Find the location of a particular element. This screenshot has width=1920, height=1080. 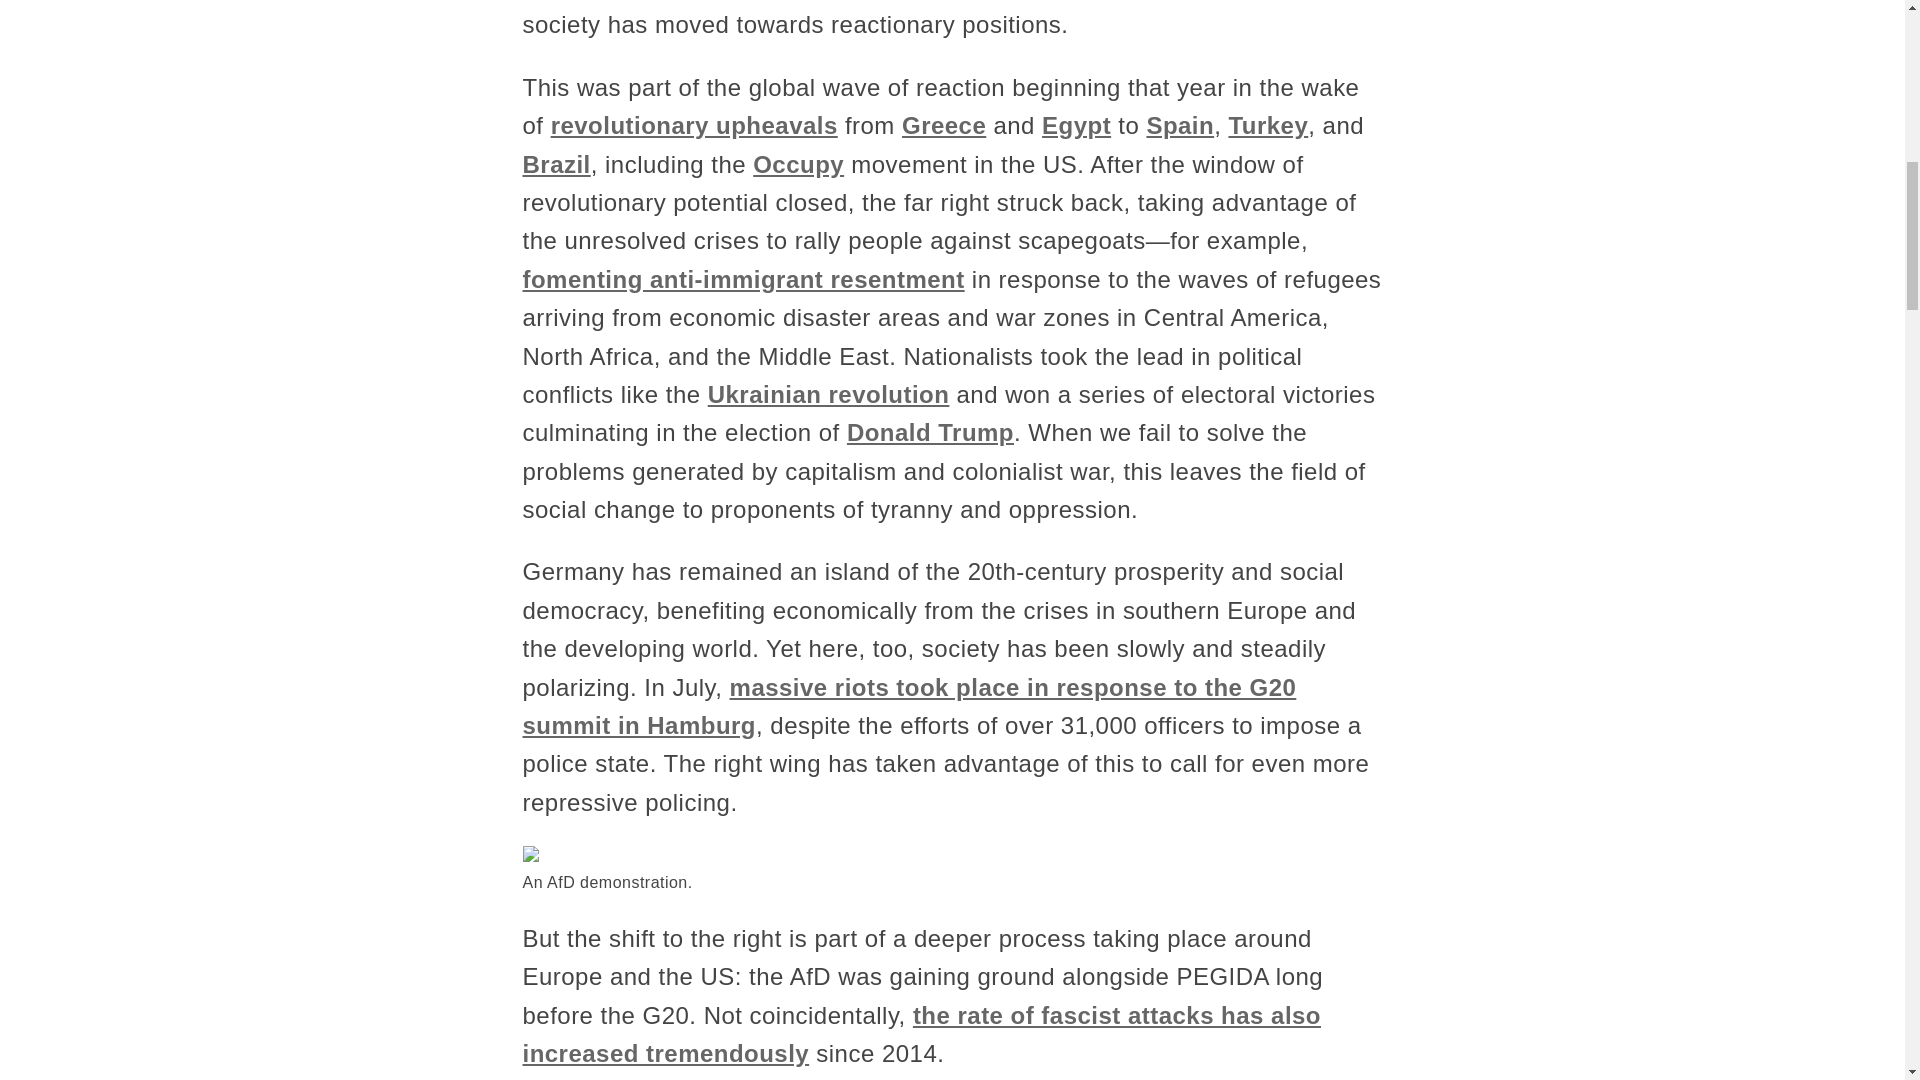

Egypt is located at coordinates (1076, 126).